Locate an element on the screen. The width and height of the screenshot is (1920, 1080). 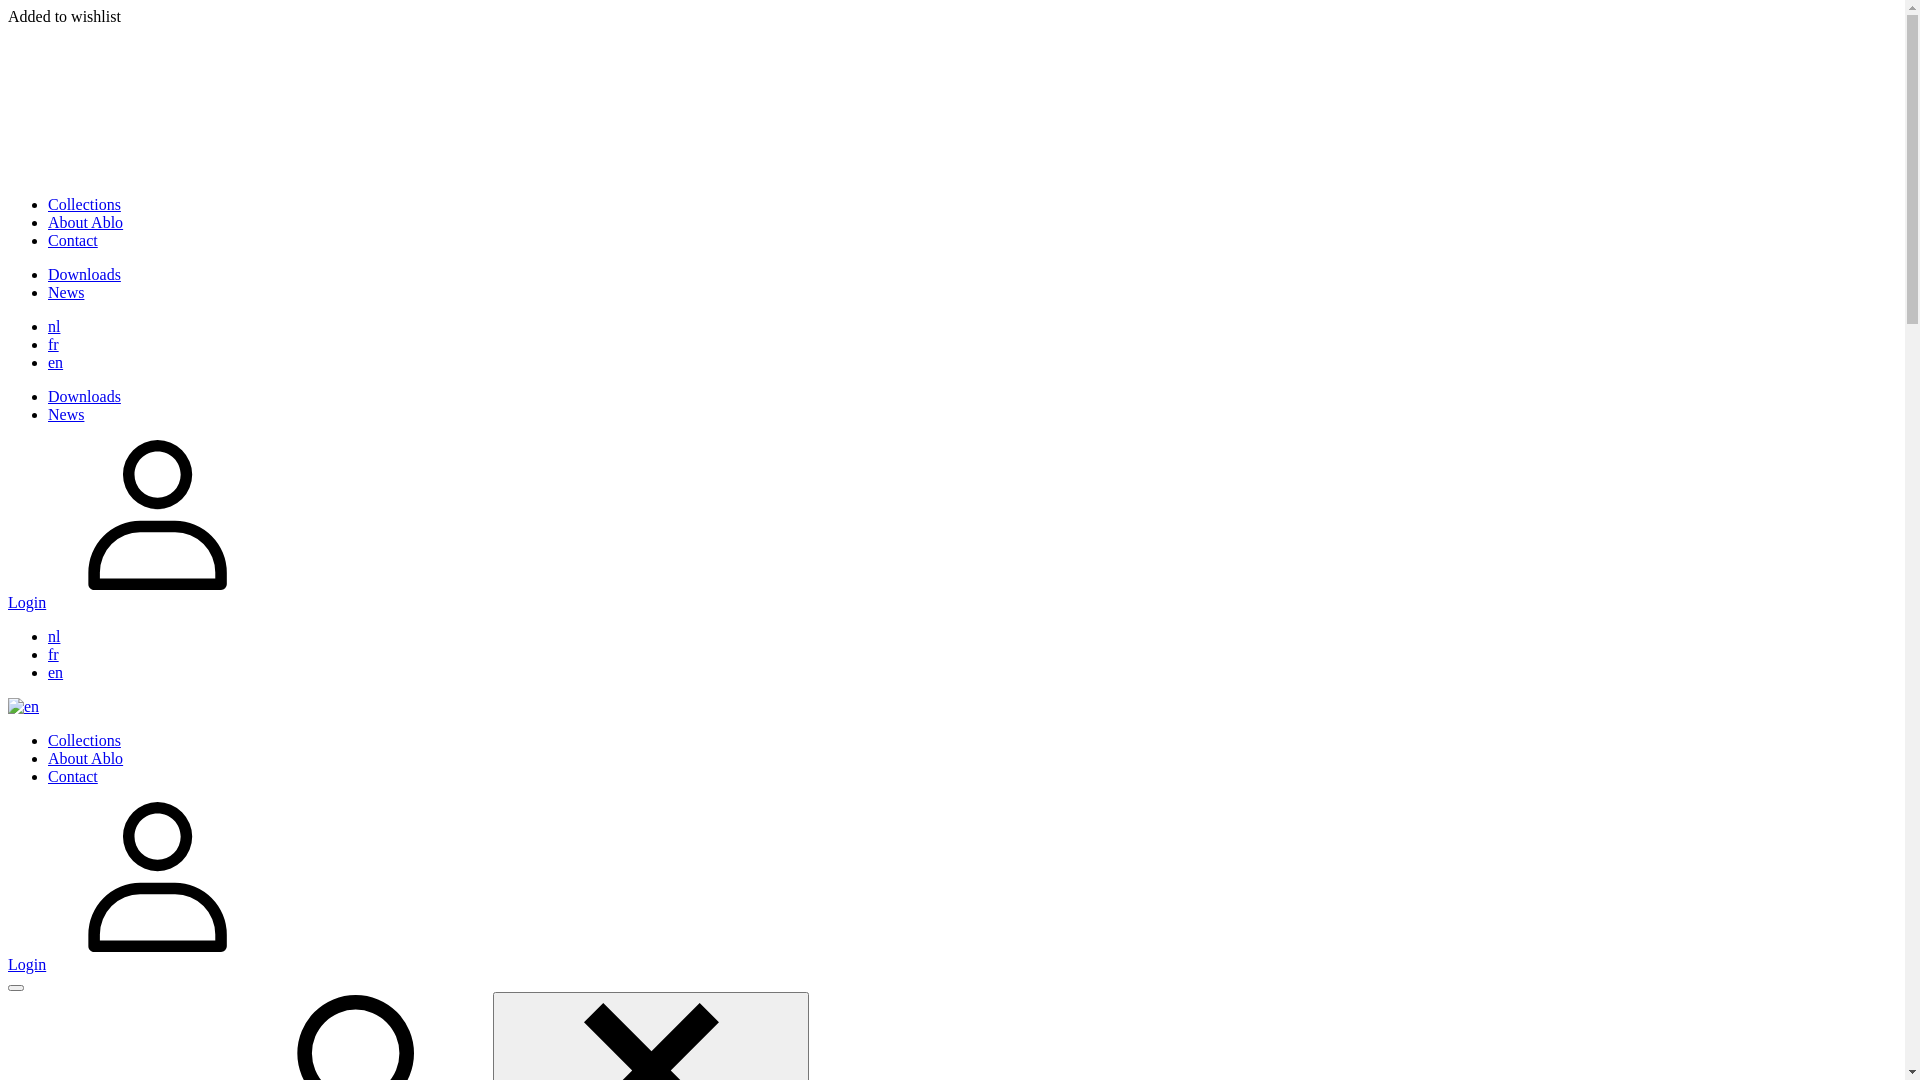
en is located at coordinates (56, 672).